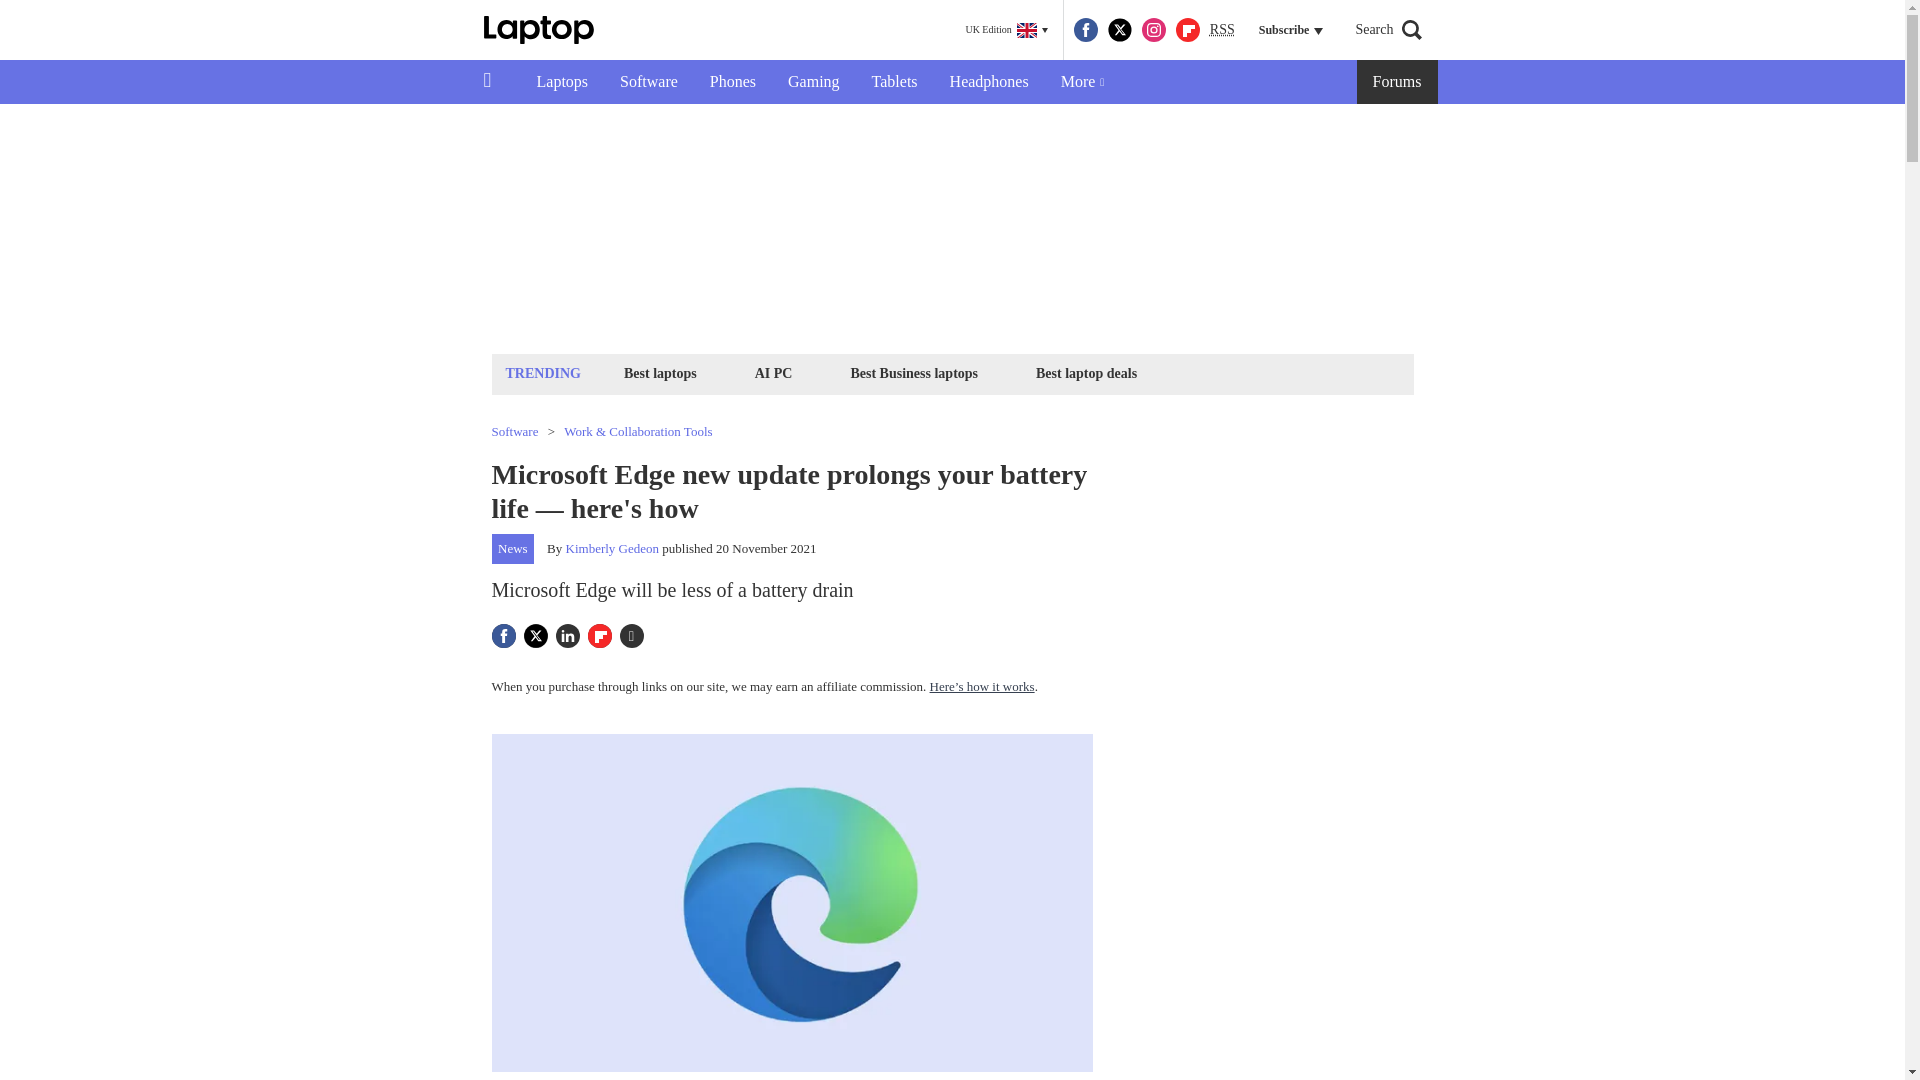 The width and height of the screenshot is (1920, 1080). What do you see at coordinates (648, 82) in the screenshot?
I see `Software` at bounding box center [648, 82].